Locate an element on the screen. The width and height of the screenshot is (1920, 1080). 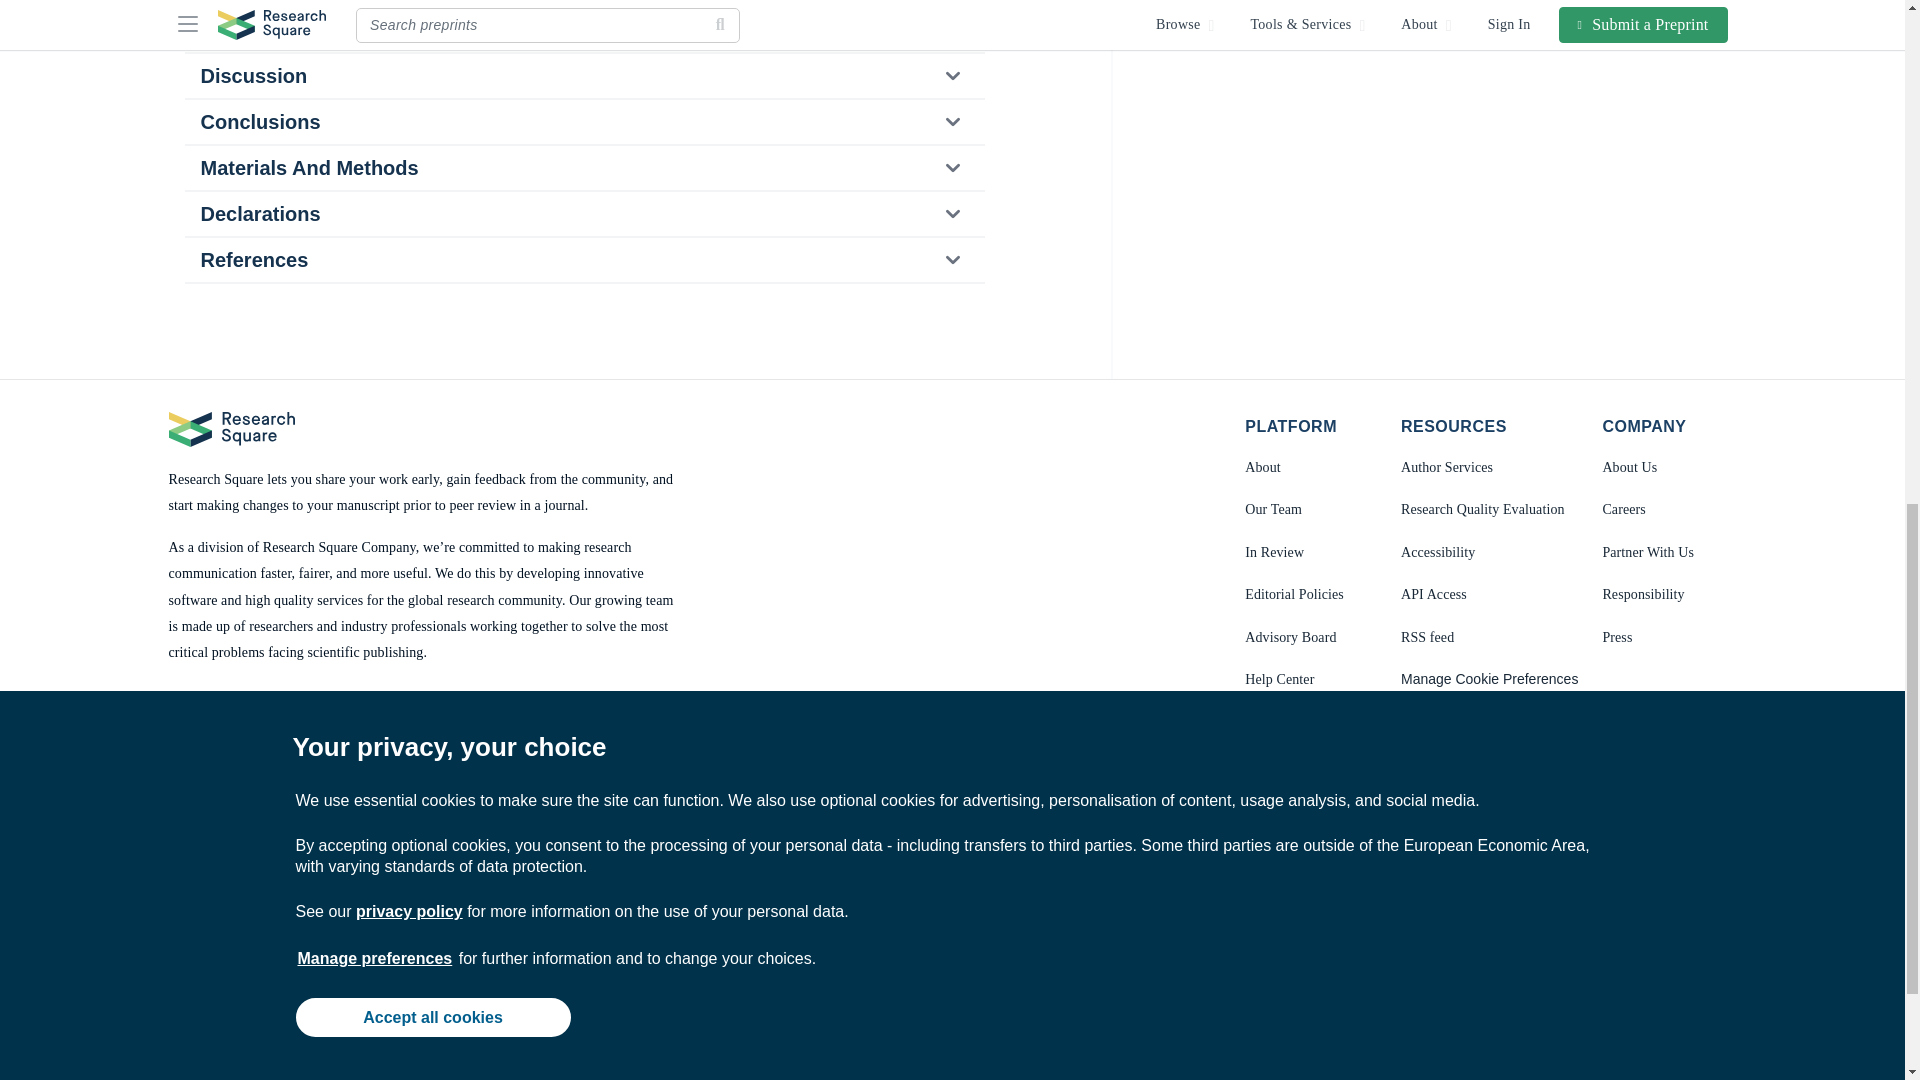
Discussion is located at coordinates (583, 76).